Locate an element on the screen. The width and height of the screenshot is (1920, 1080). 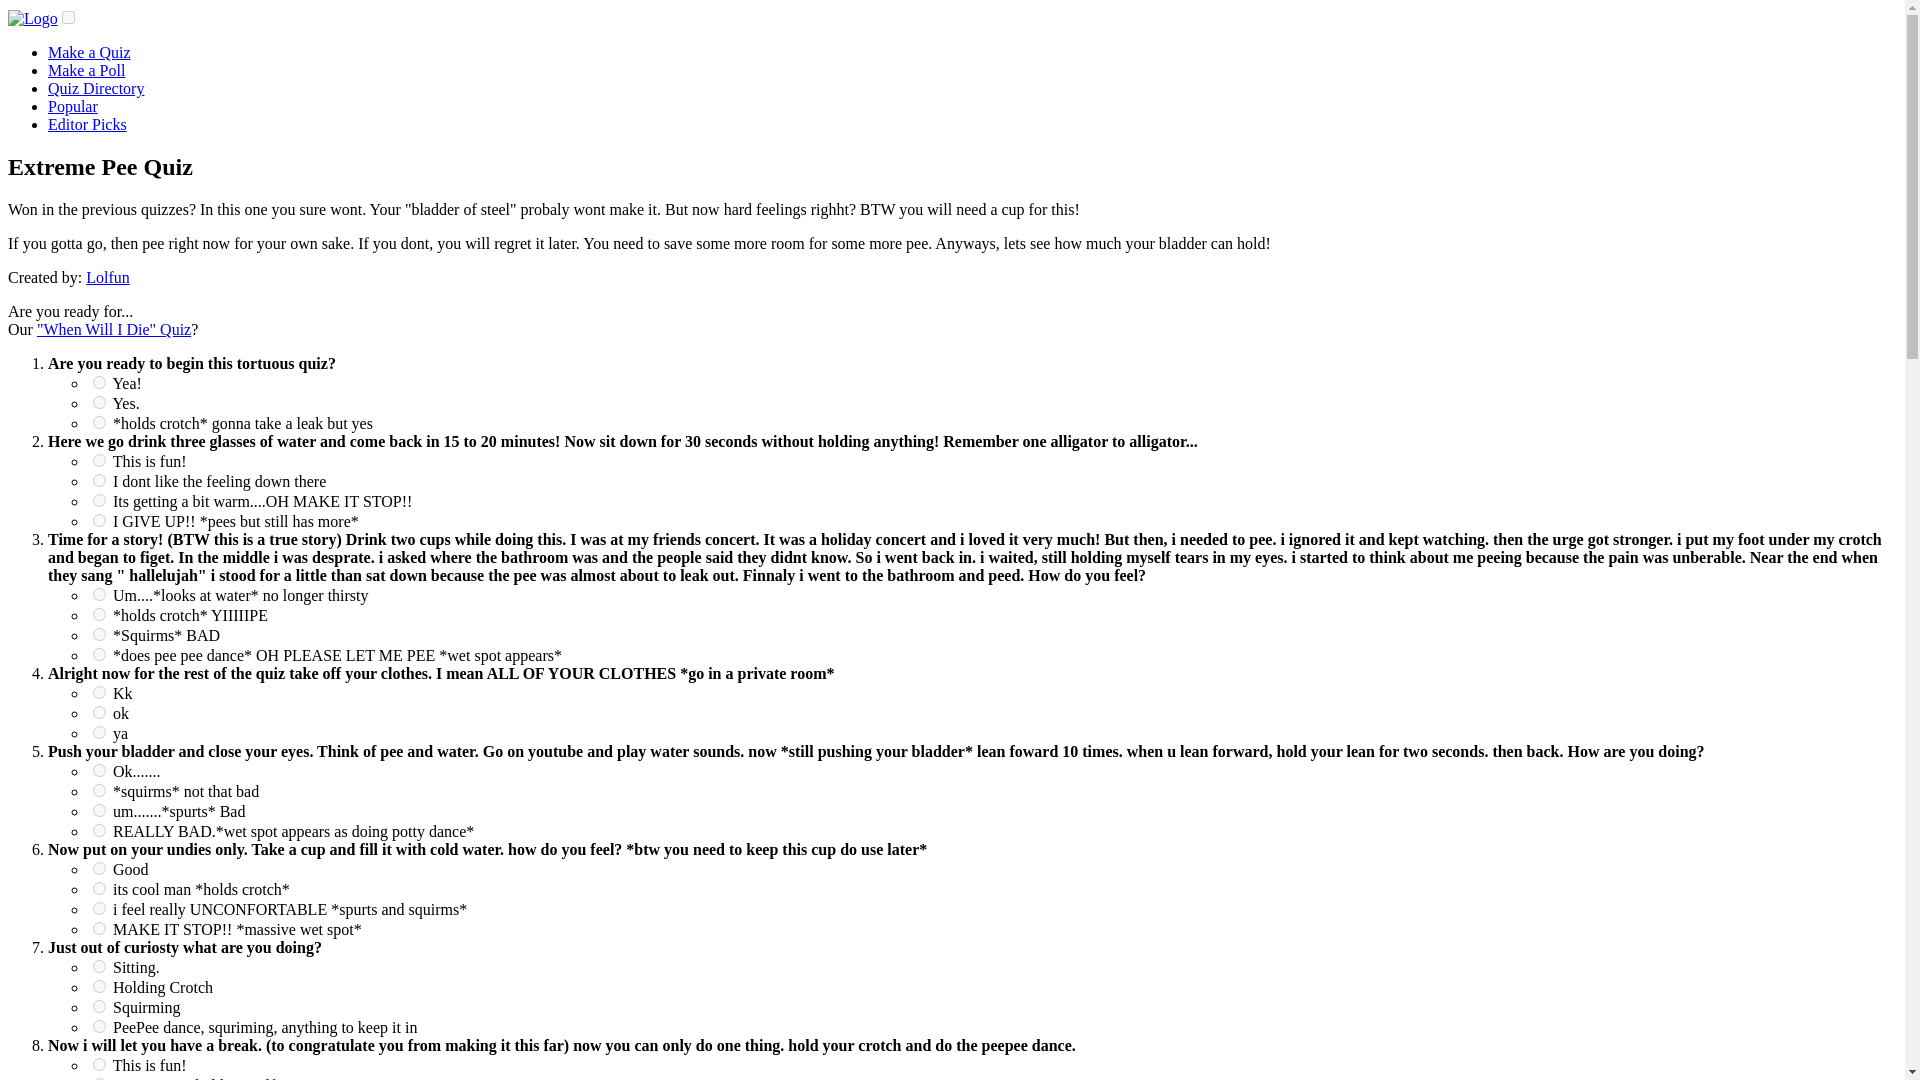
1 is located at coordinates (98, 770).